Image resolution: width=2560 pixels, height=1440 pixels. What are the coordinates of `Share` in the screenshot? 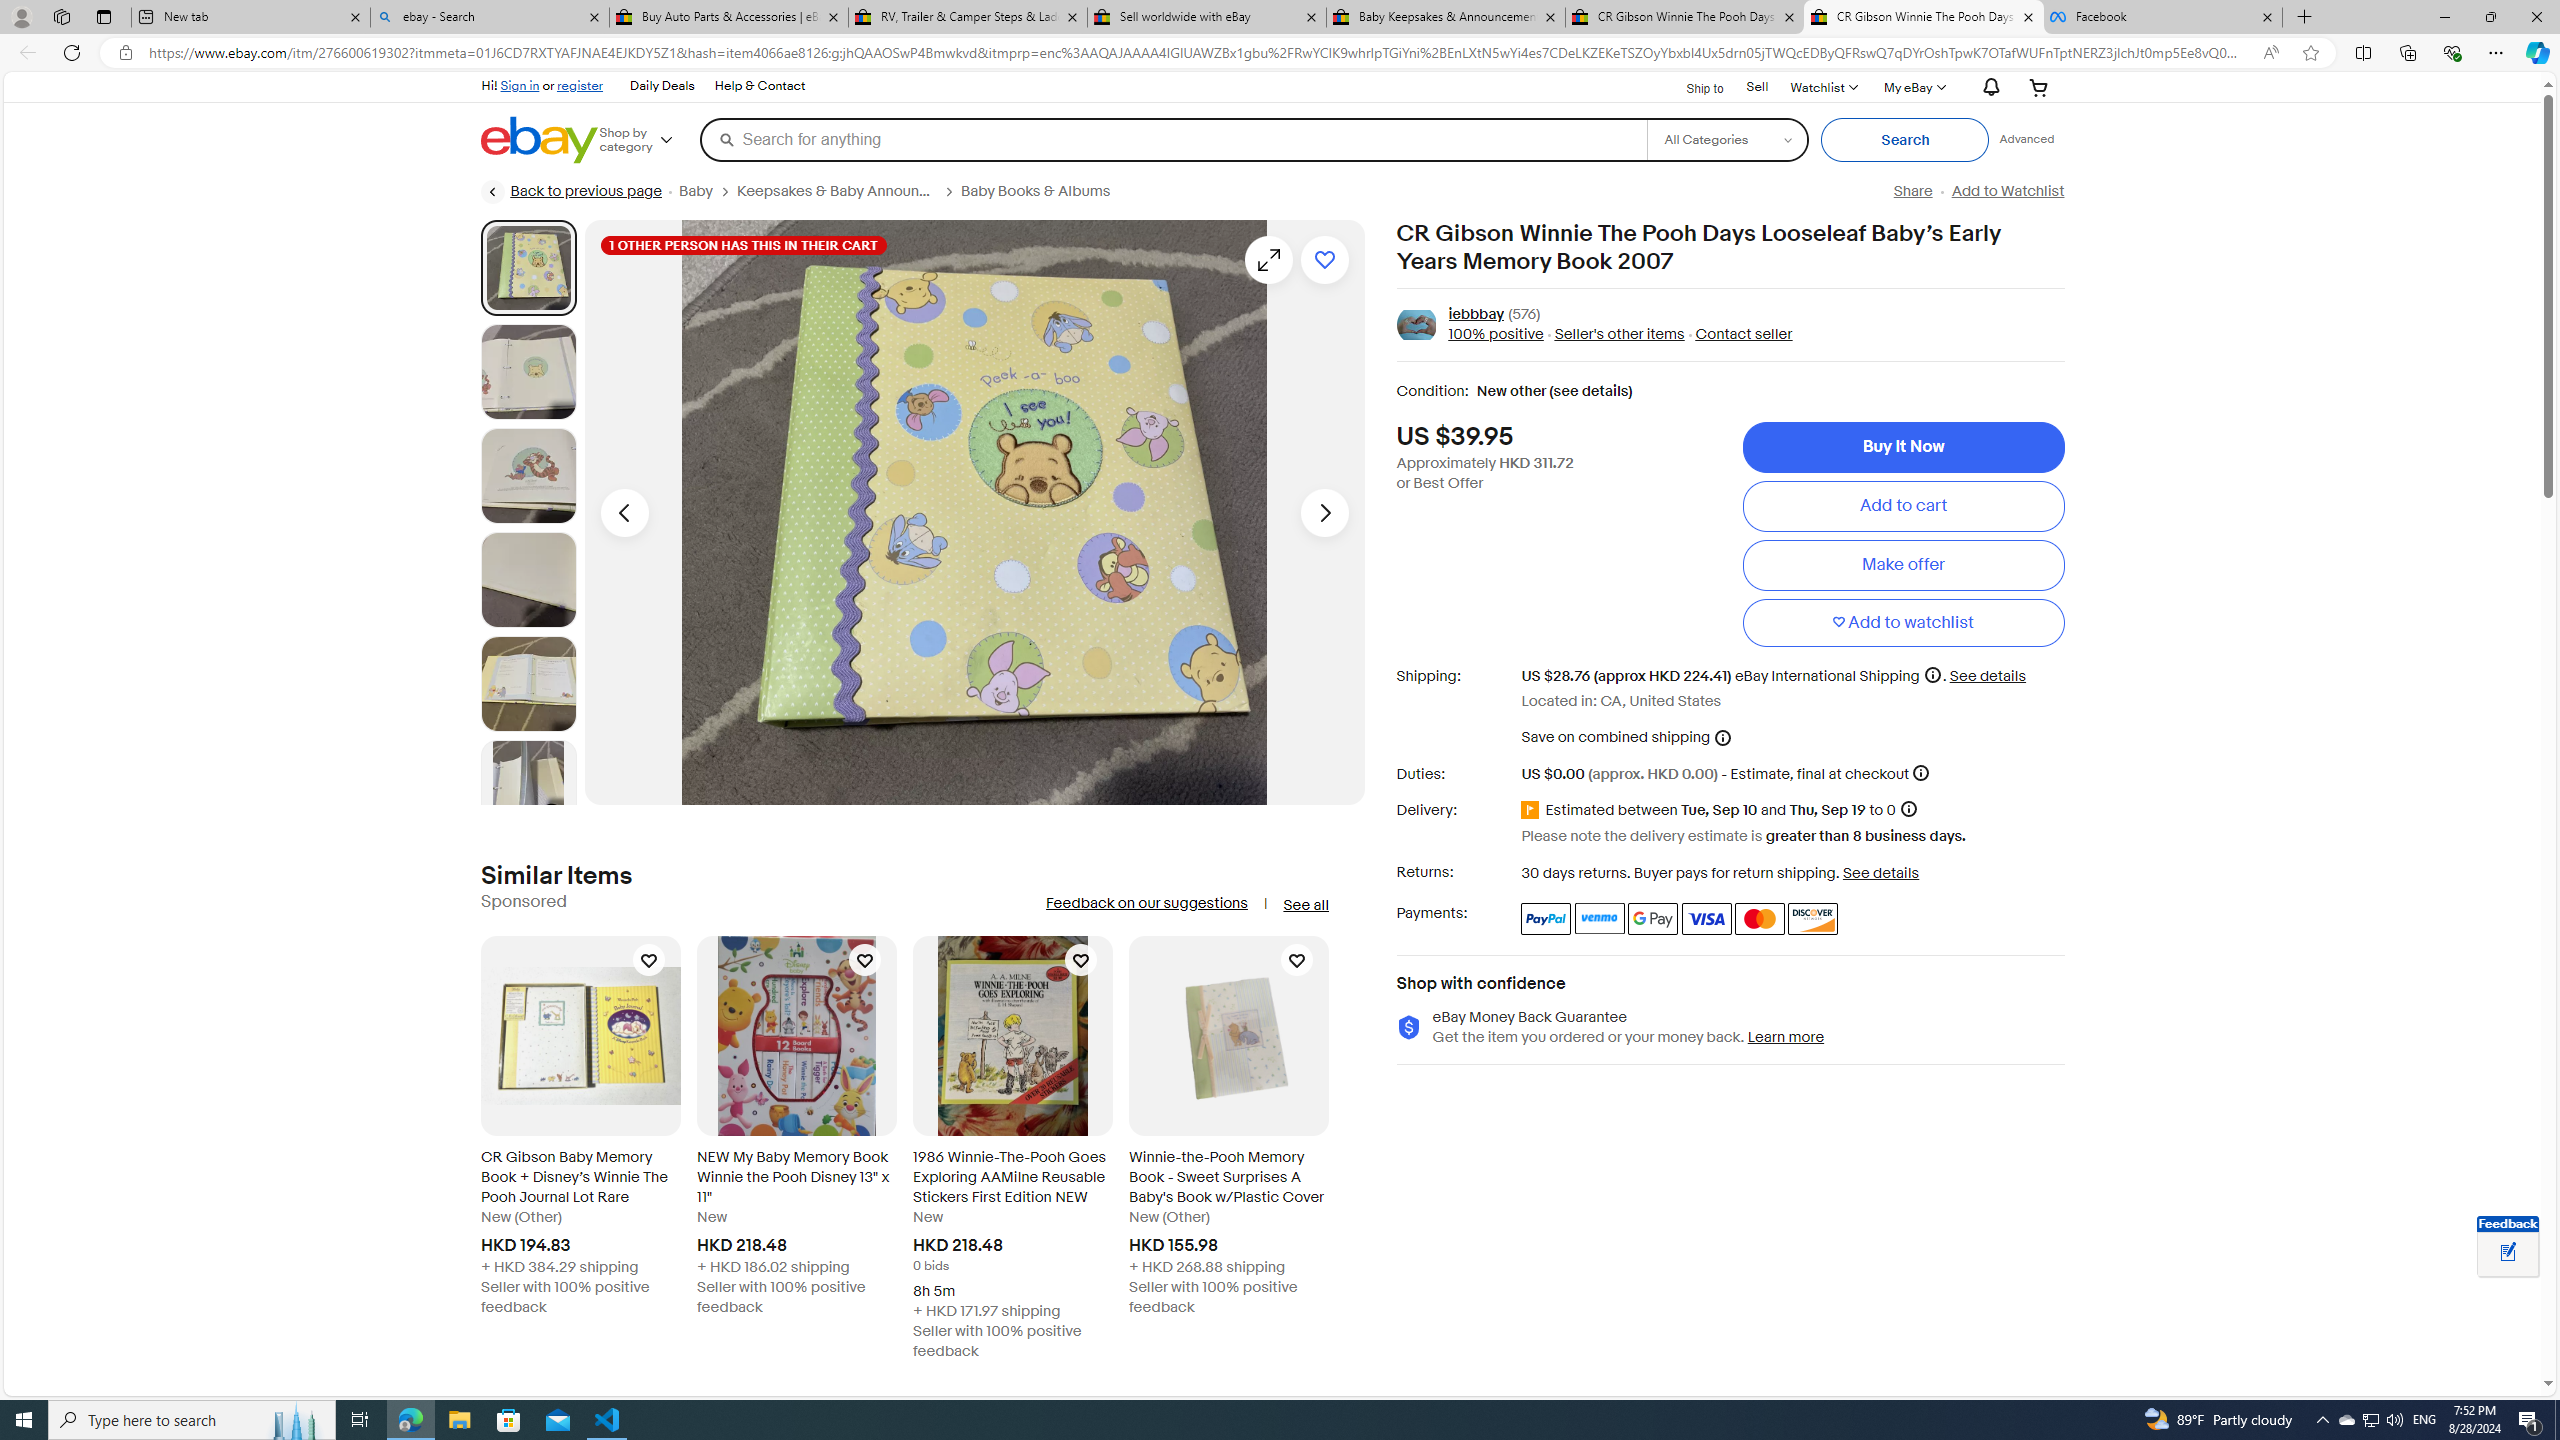 It's located at (1912, 191).